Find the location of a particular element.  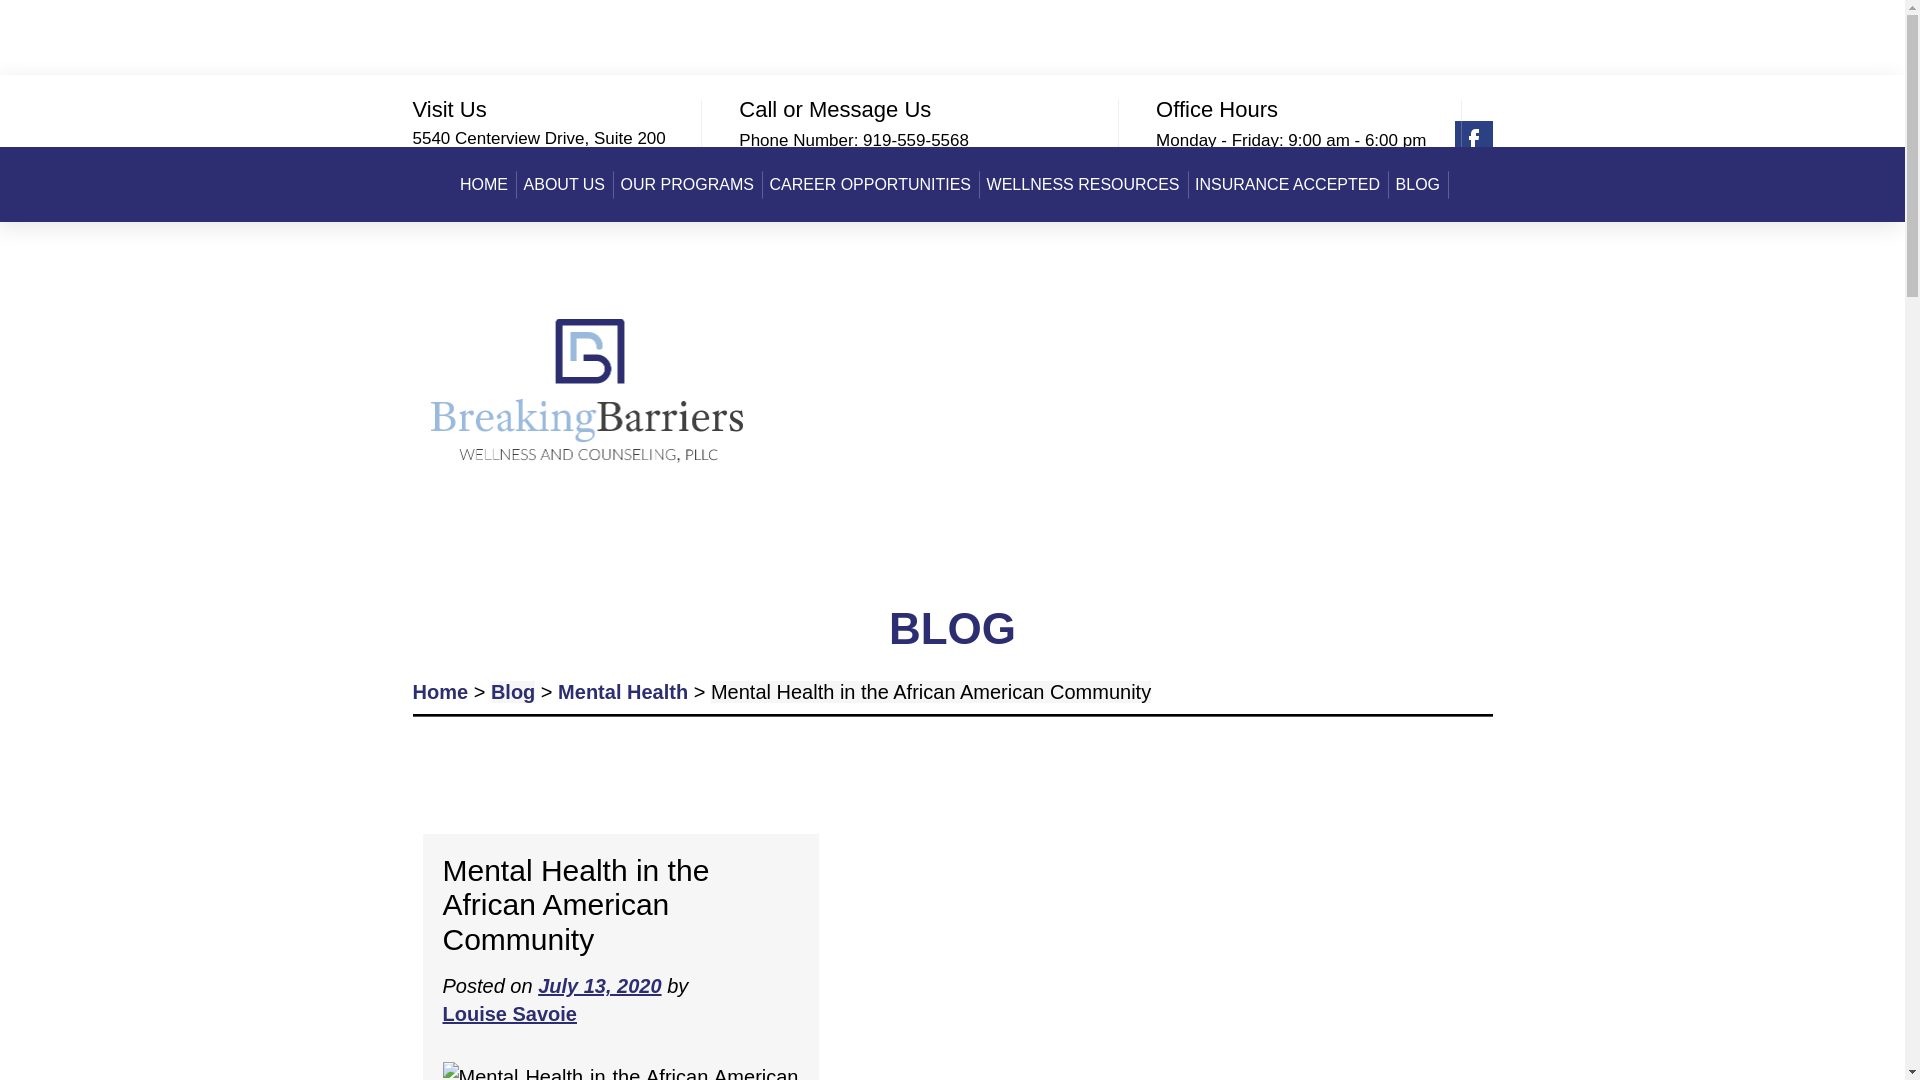

July 13, 2020 is located at coordinates (598, 986).